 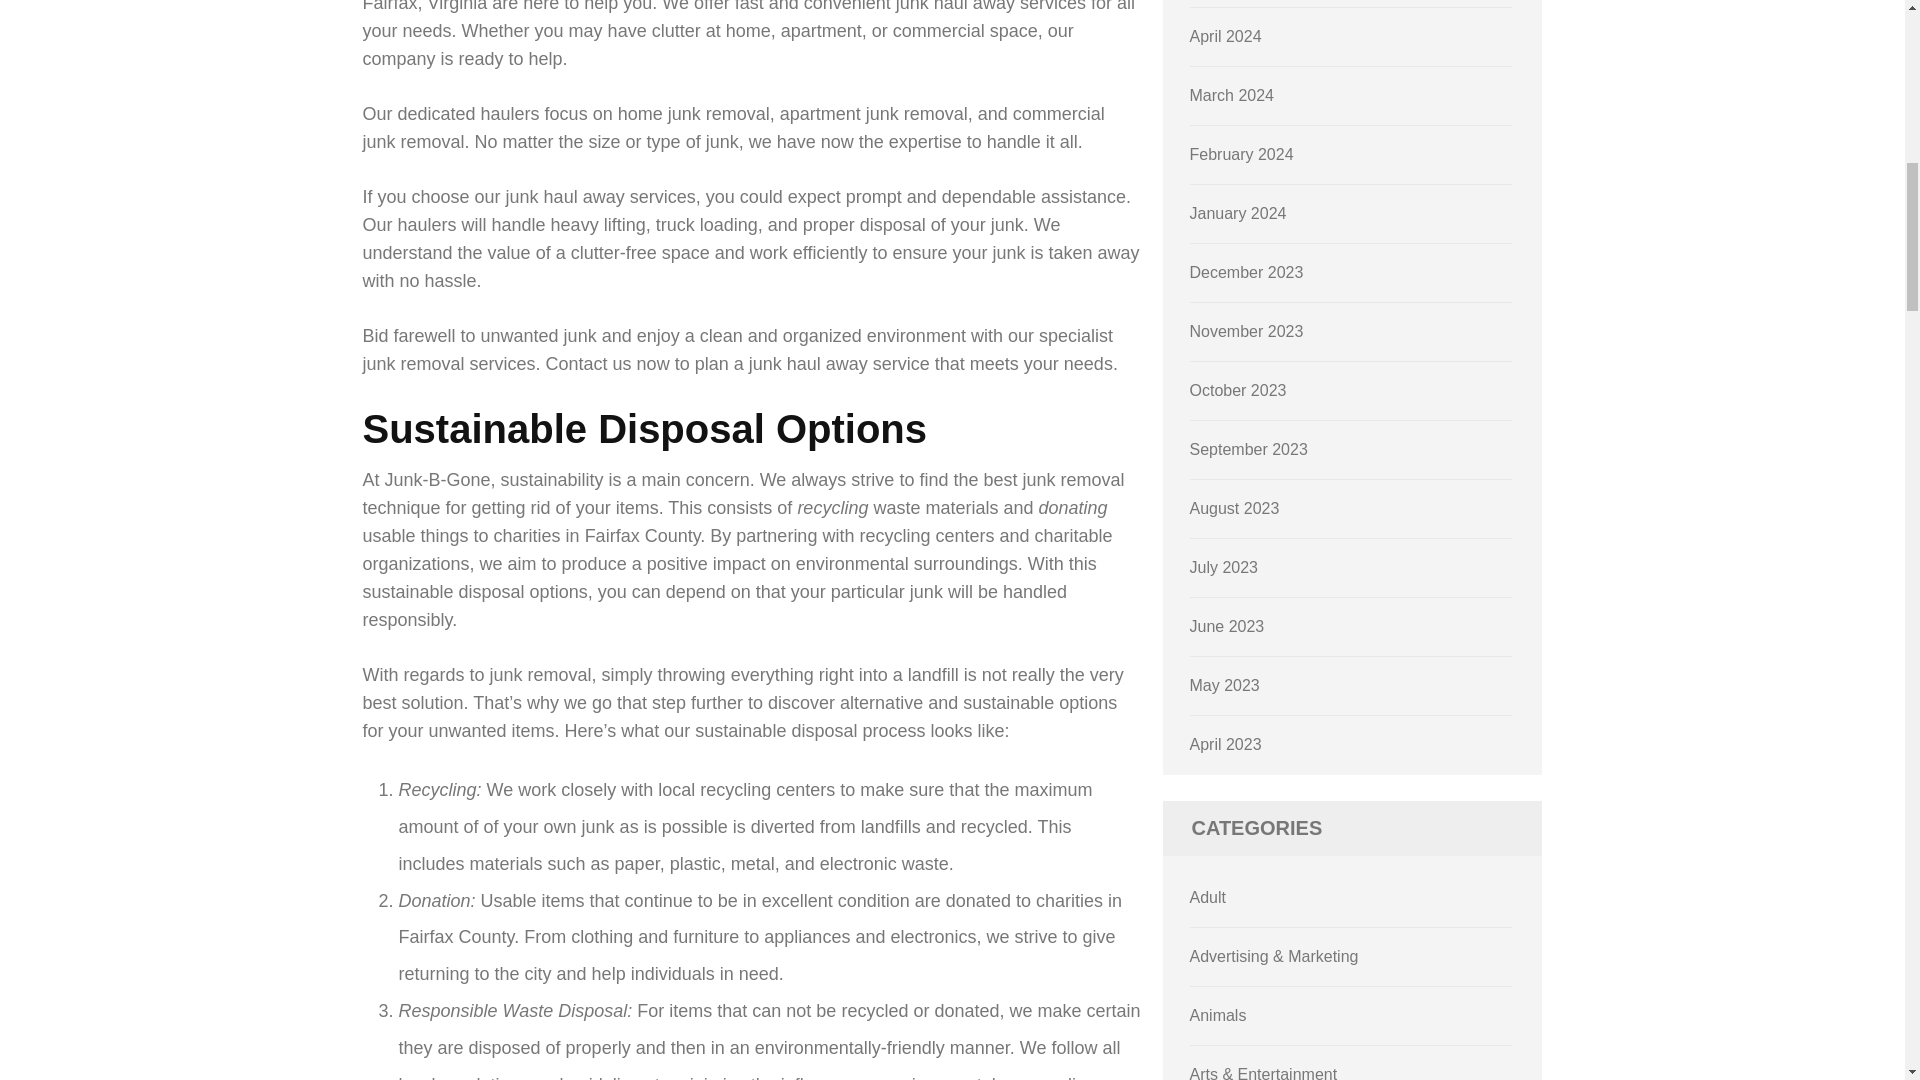 What do you see at coordinates (1218, 1014) in the screenshot?
I see `Animals` at bounding box center [1218, 1014].